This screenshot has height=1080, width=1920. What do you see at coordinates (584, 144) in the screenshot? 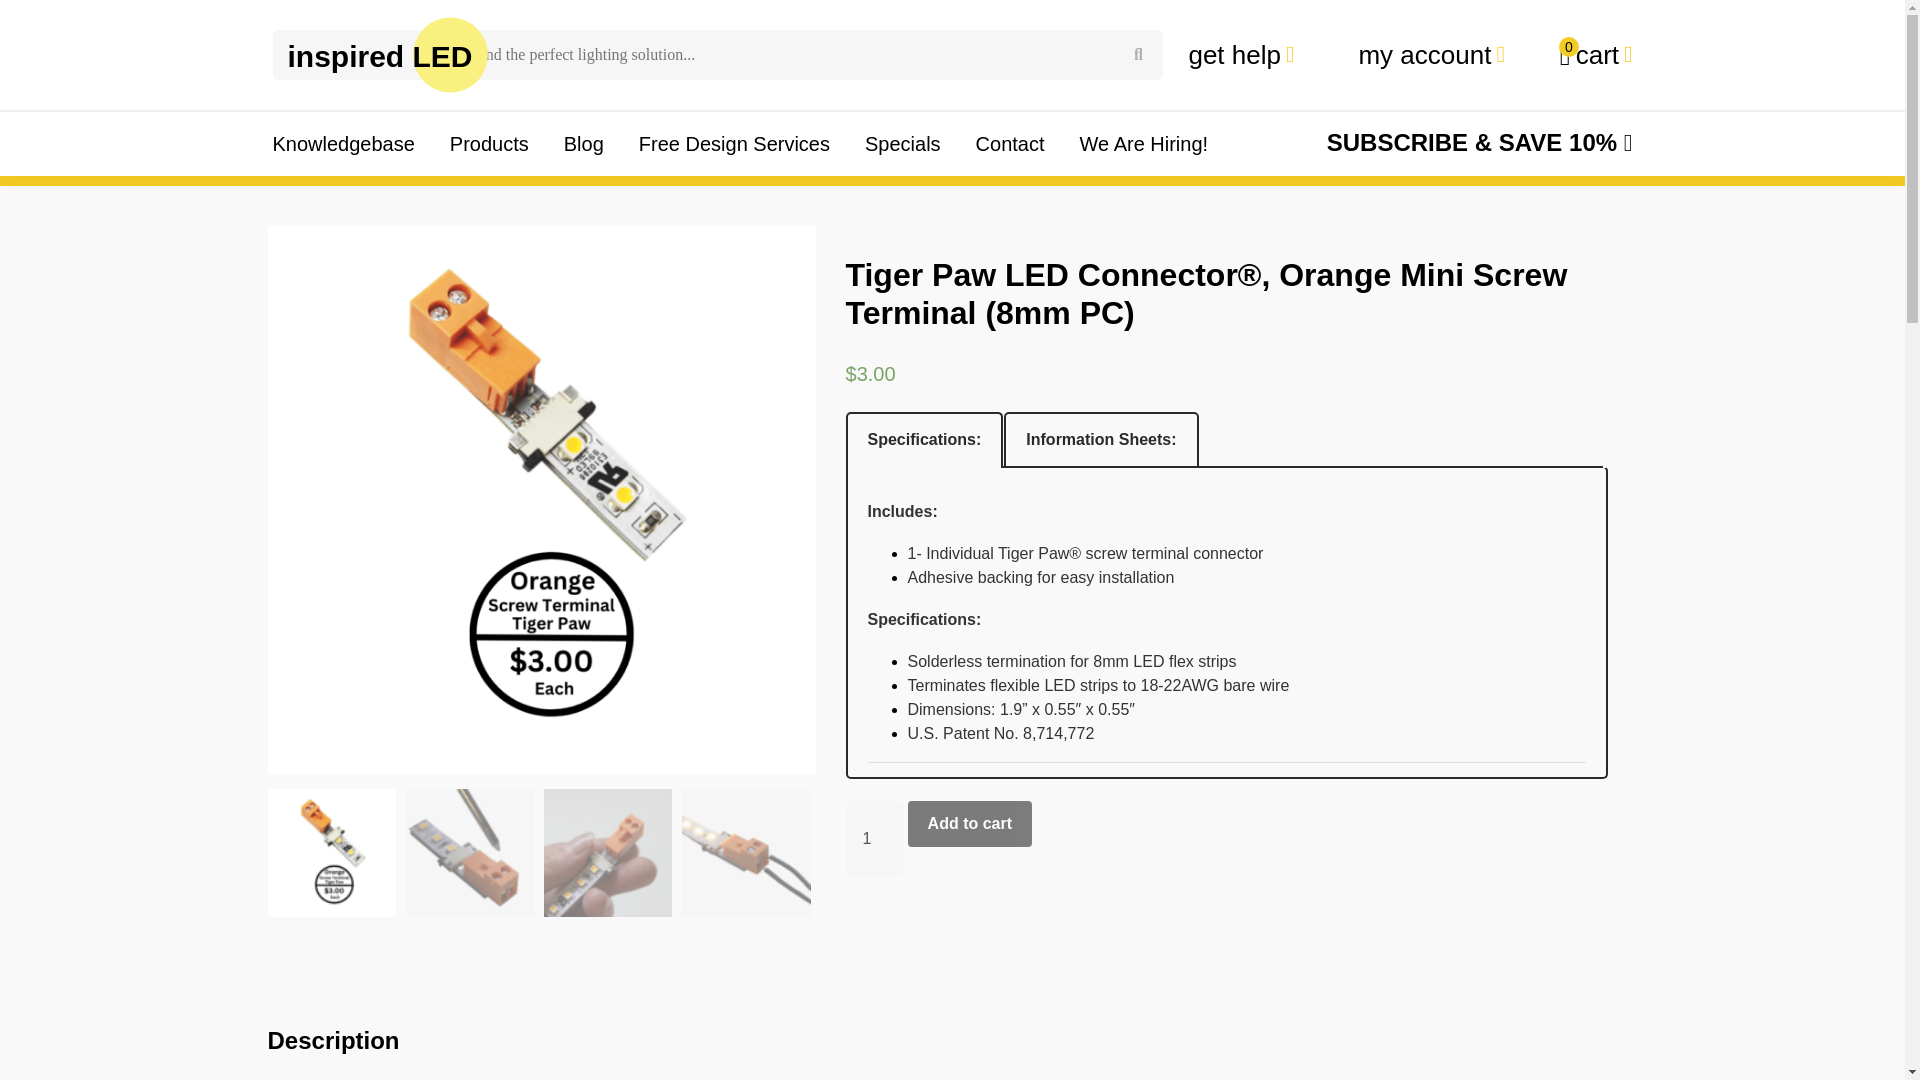
I see `Blog` at bounding box center [584, 144].